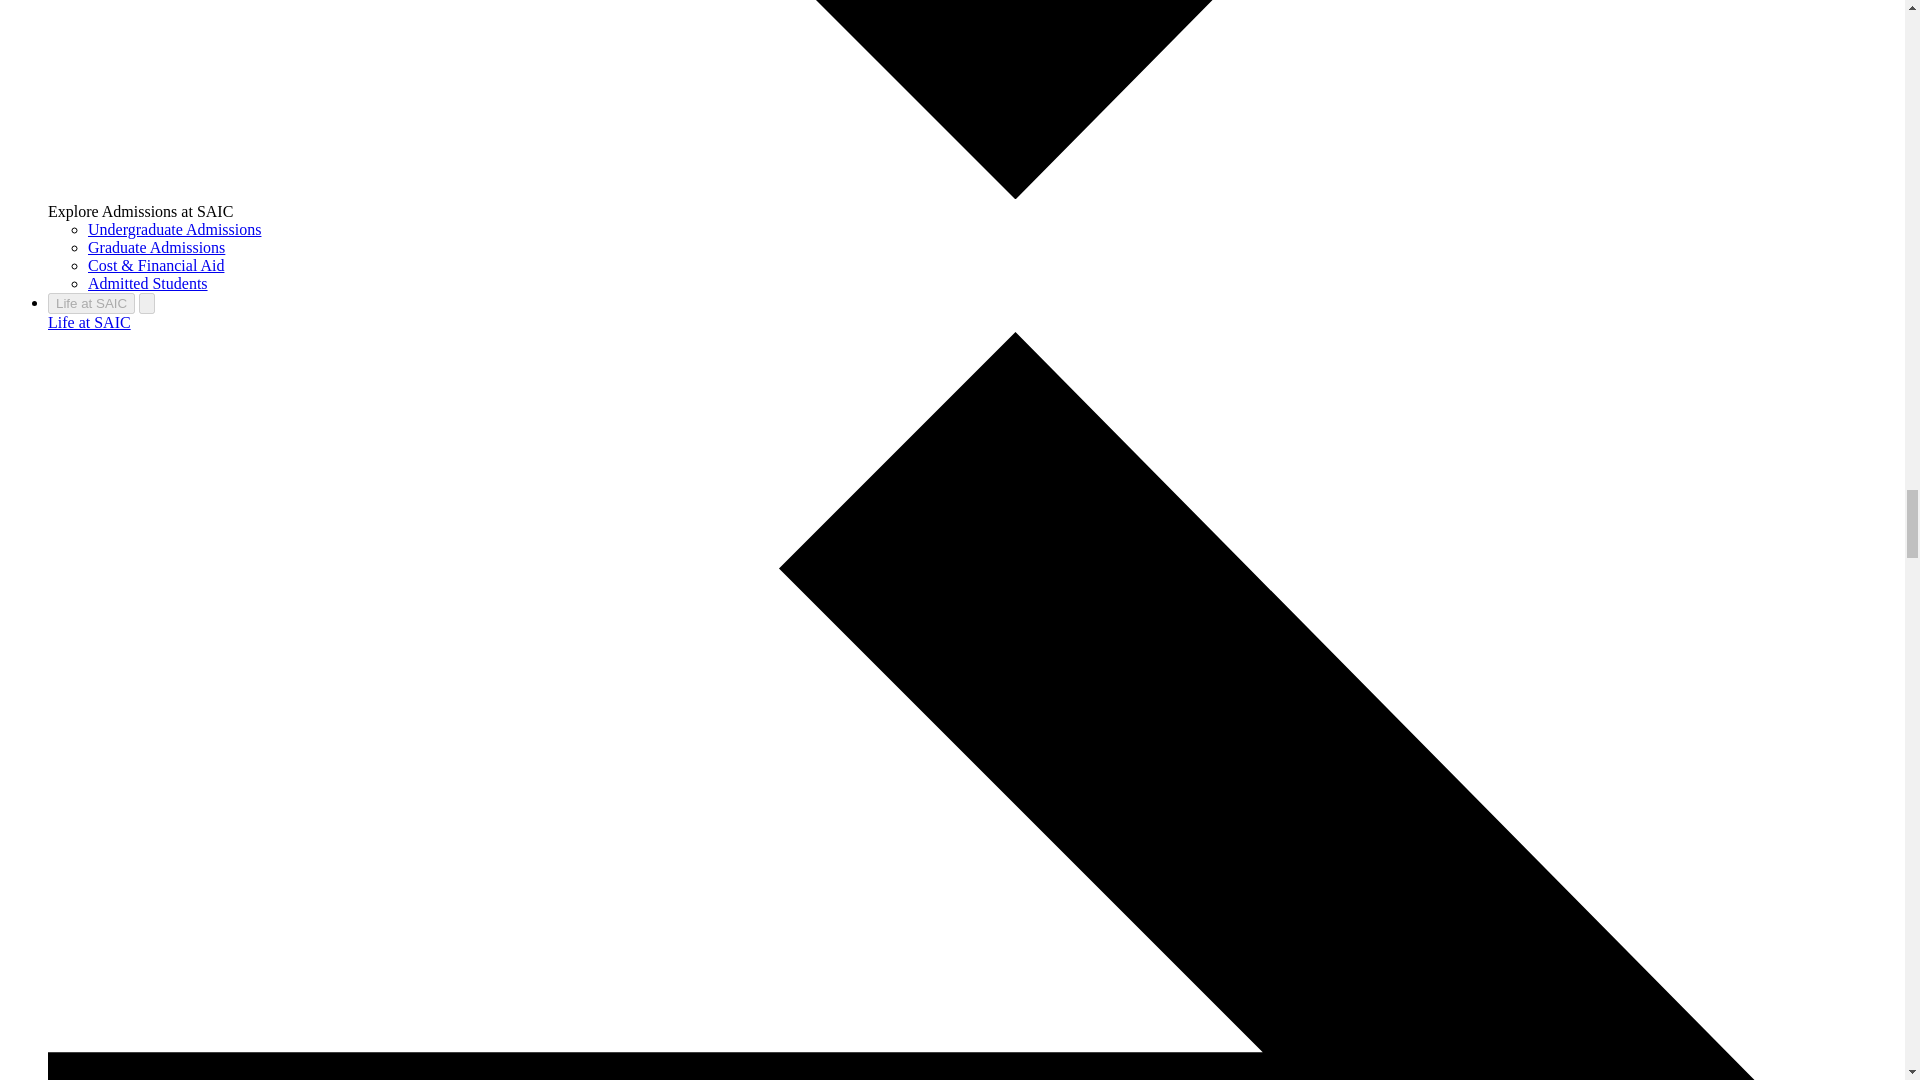 This screenshot has height=1080, width=1920. What do you see at coordinates (174, 229) in the screenshot?
I see `Undergraduate Admissions` at bounding box center [174, 229].